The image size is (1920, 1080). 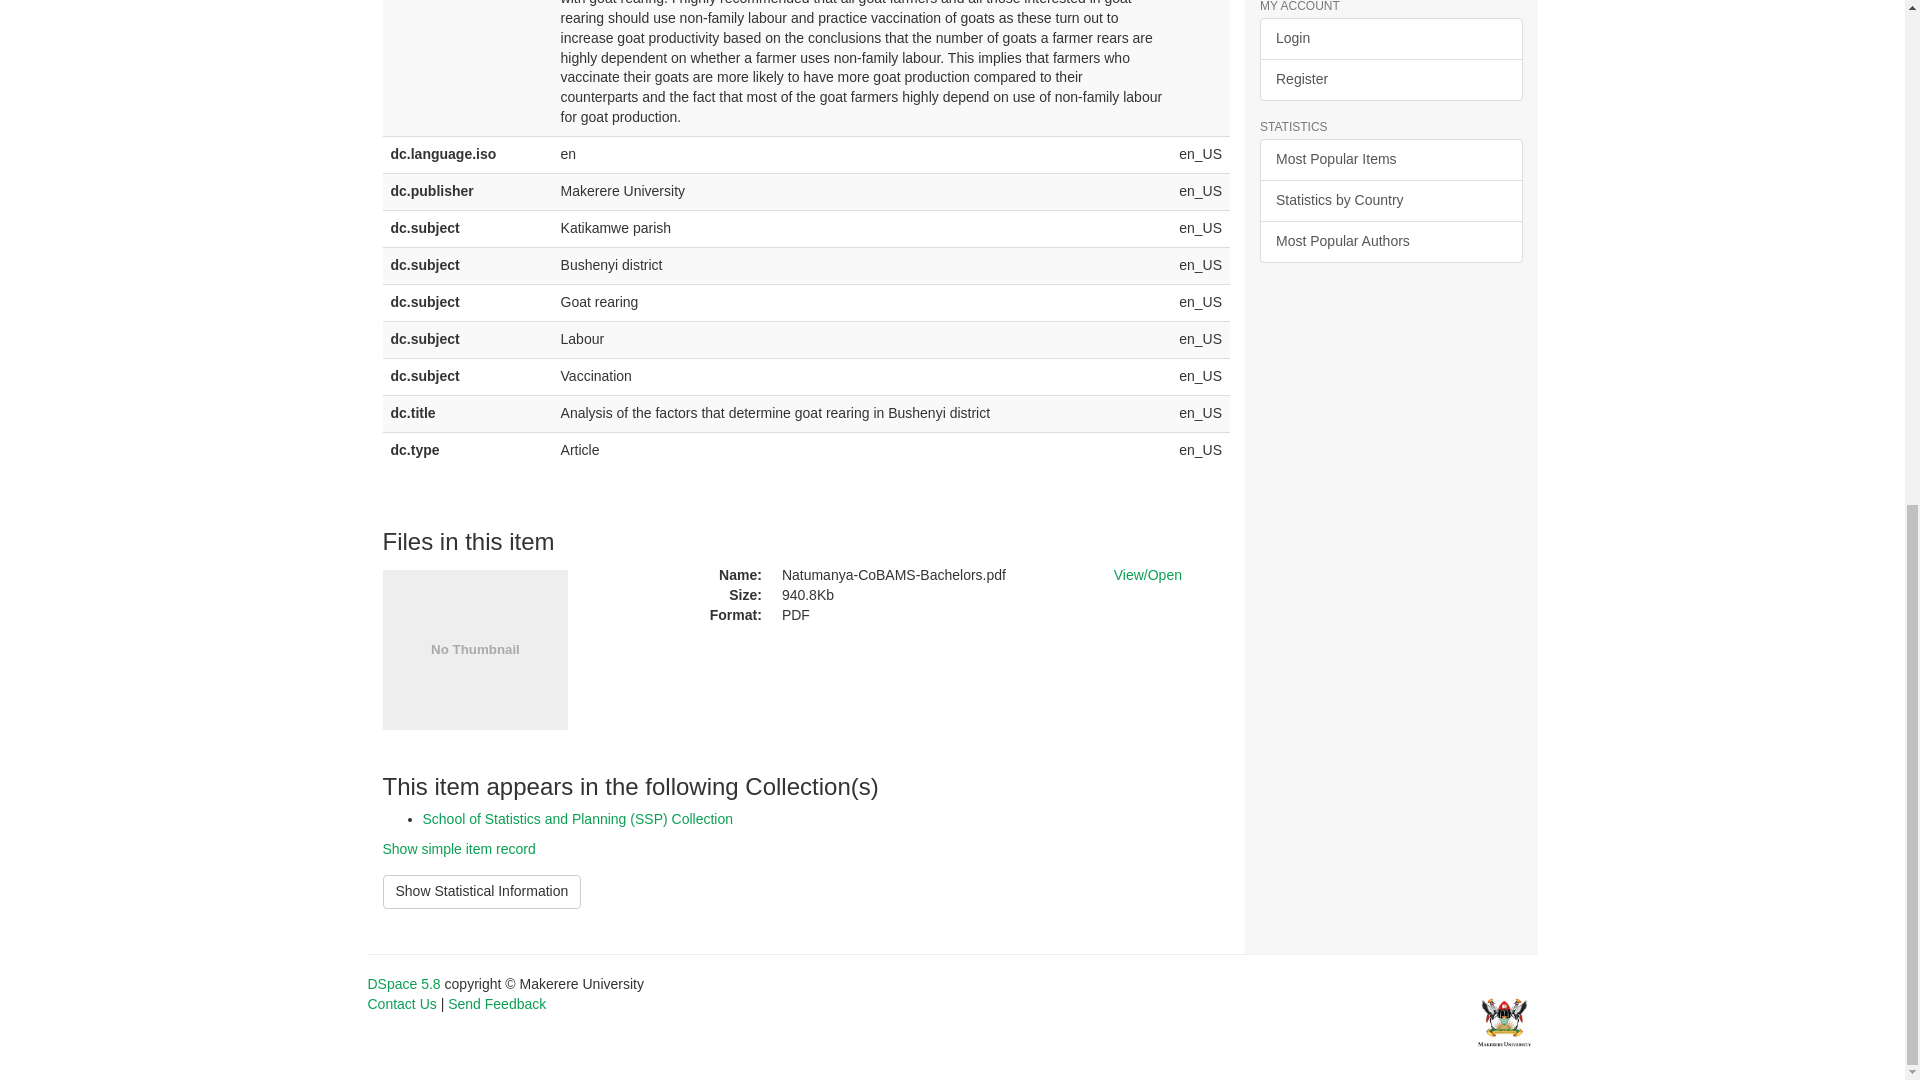 What do you see at coordinates (1504, 1021) in the screenshot?
I see `Atmire NV` at bounding box center [1504, 1021].